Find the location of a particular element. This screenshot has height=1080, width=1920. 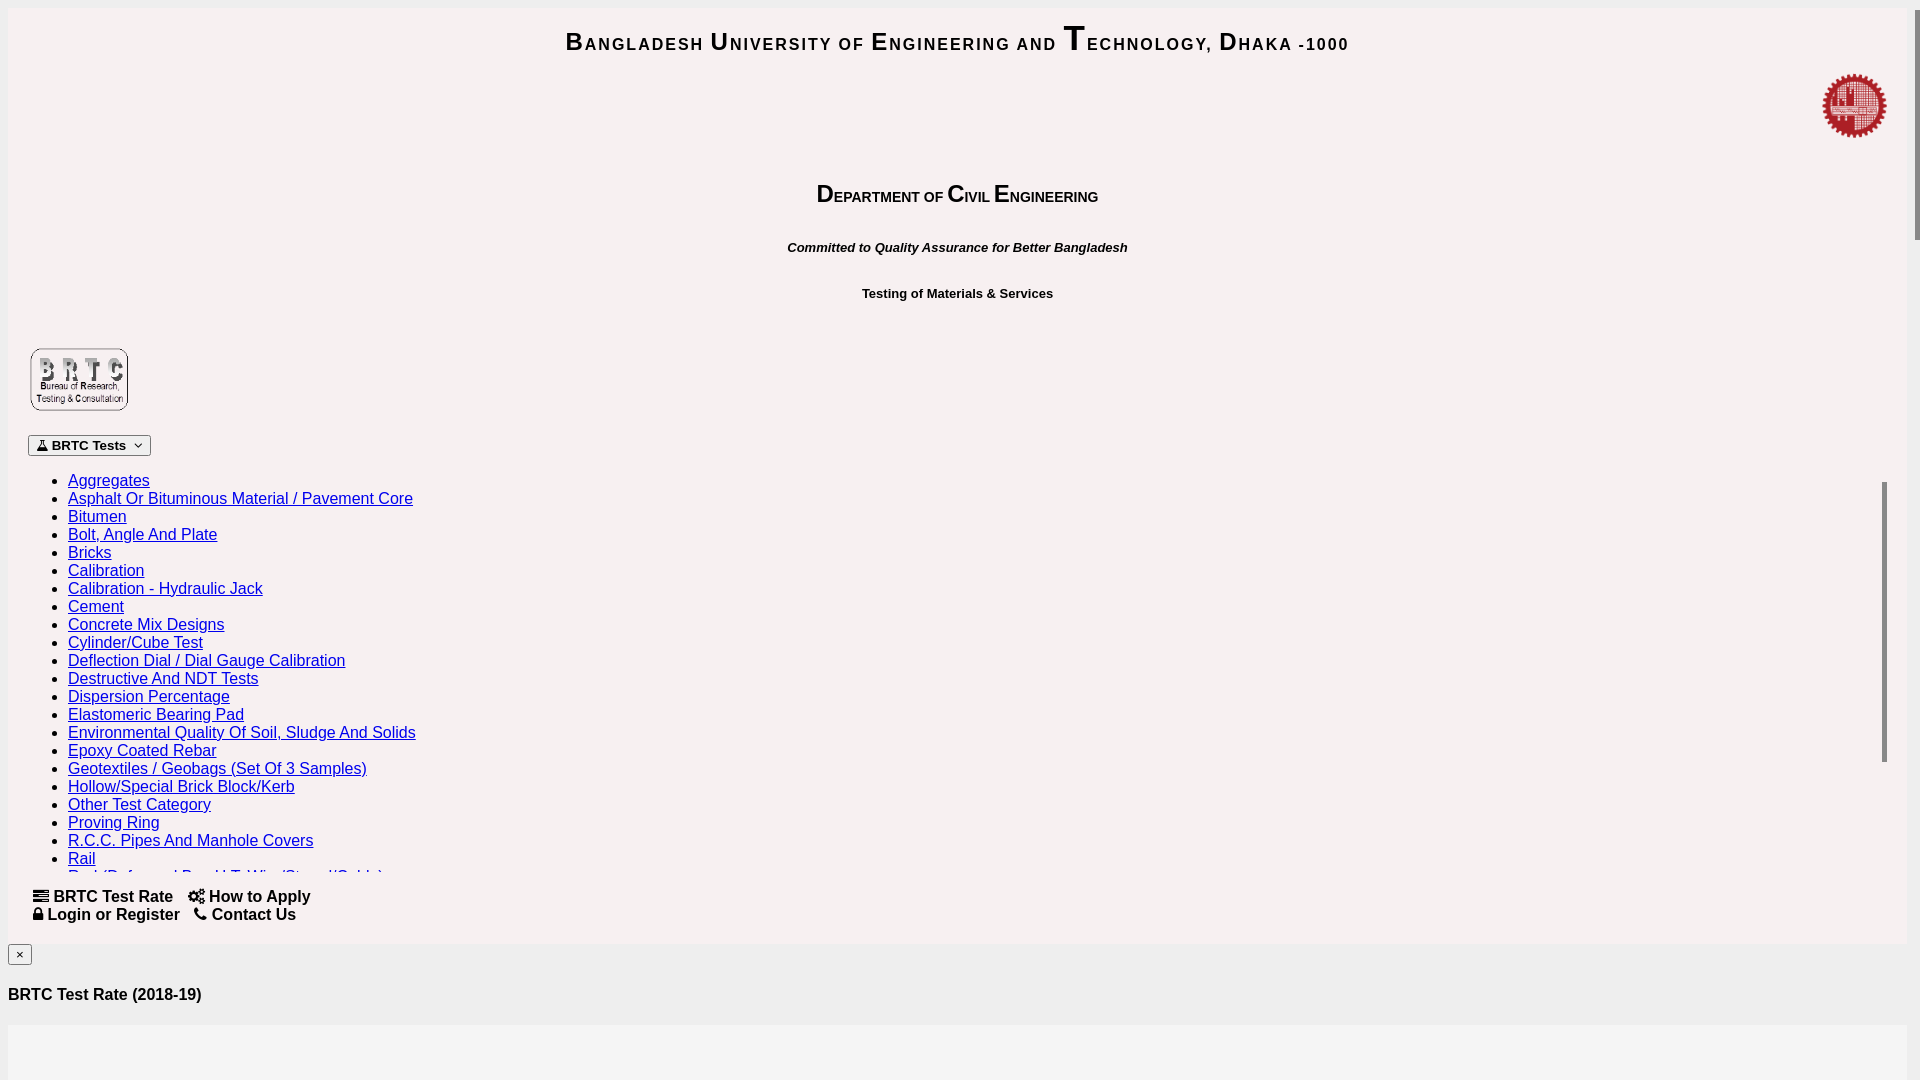

Tiles (Set Of 5 Nos.) is located at coordinates (140, 966).